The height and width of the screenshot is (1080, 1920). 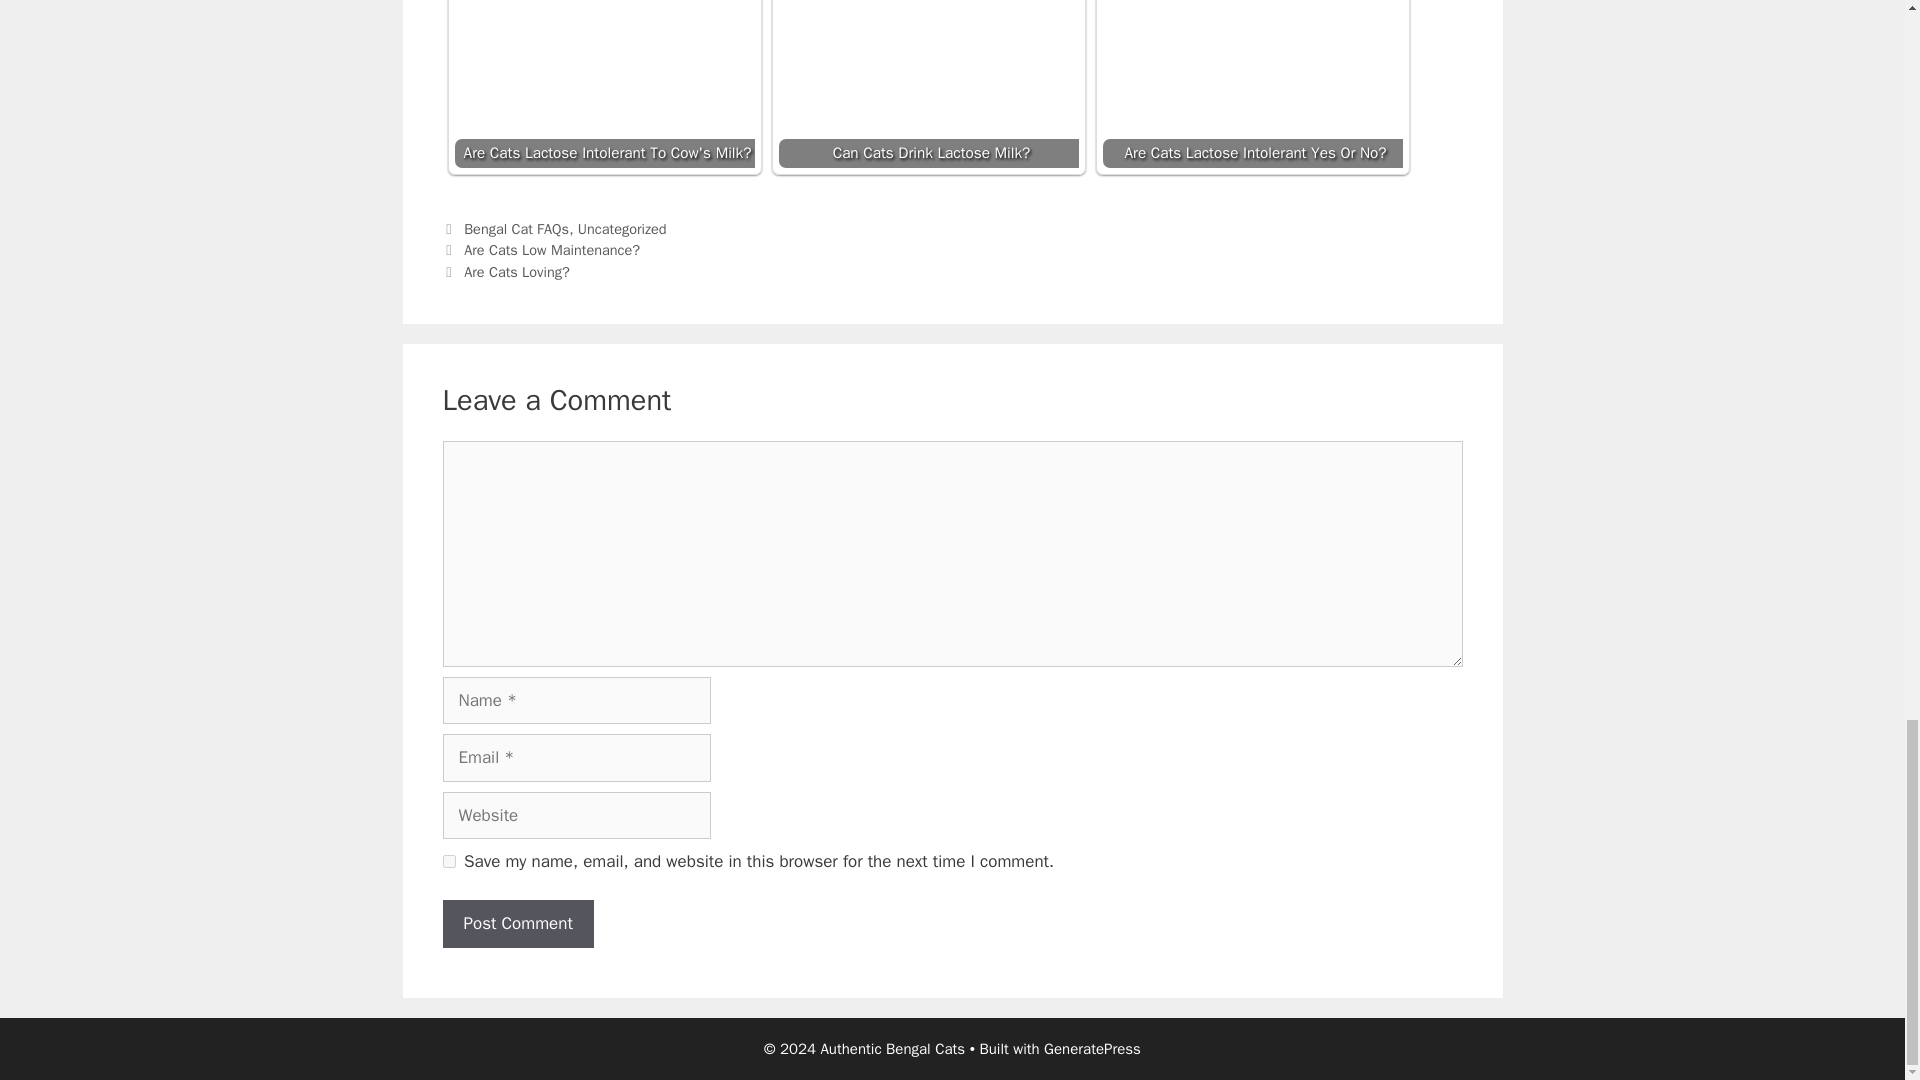 What do you see at coordinates (517, 924) in the screenshot?
I see `Post Comment` at bounding box center [517, 924].